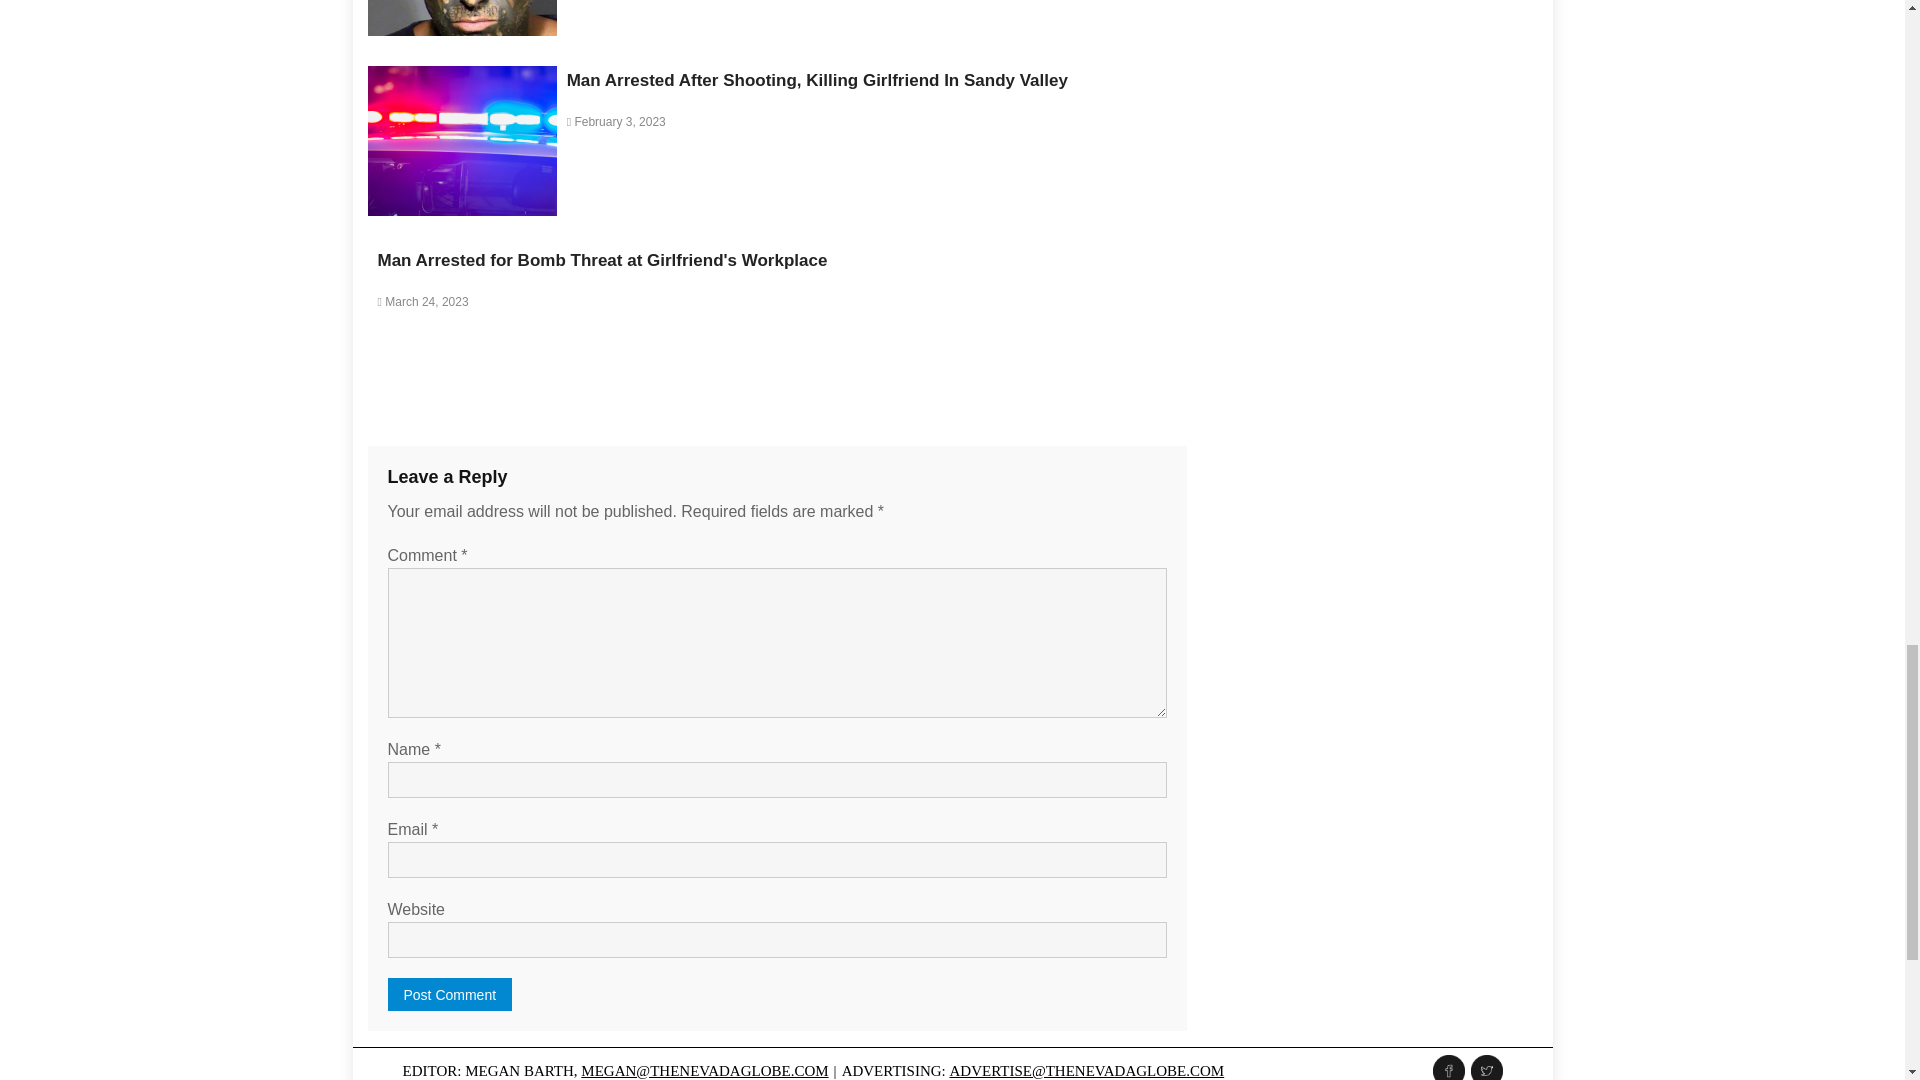 Image resolution: width=1920 pixels, height=1080 pixels. What do you see at coordinates (602, 260) in the screenshot?
I see `Man Arrested for Bomb Threat at Girlfriend's Workplace` at bounding box center [602, 260].